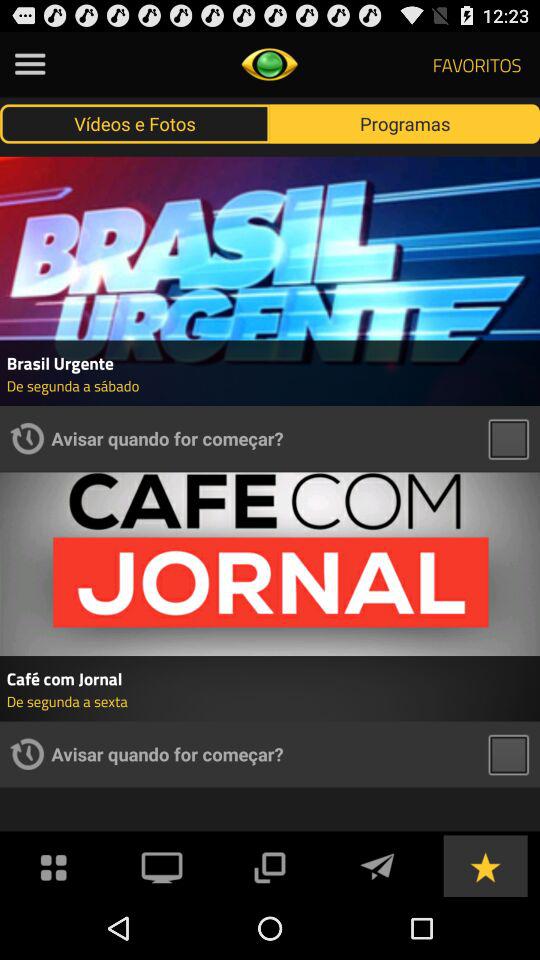 The height and width of the screenshot is (960, 540). What do you see at coordinates (27, 754) in the screenshot?
I see `open the icon to the left of avisar quando for app` at bounding box center [27, 754].